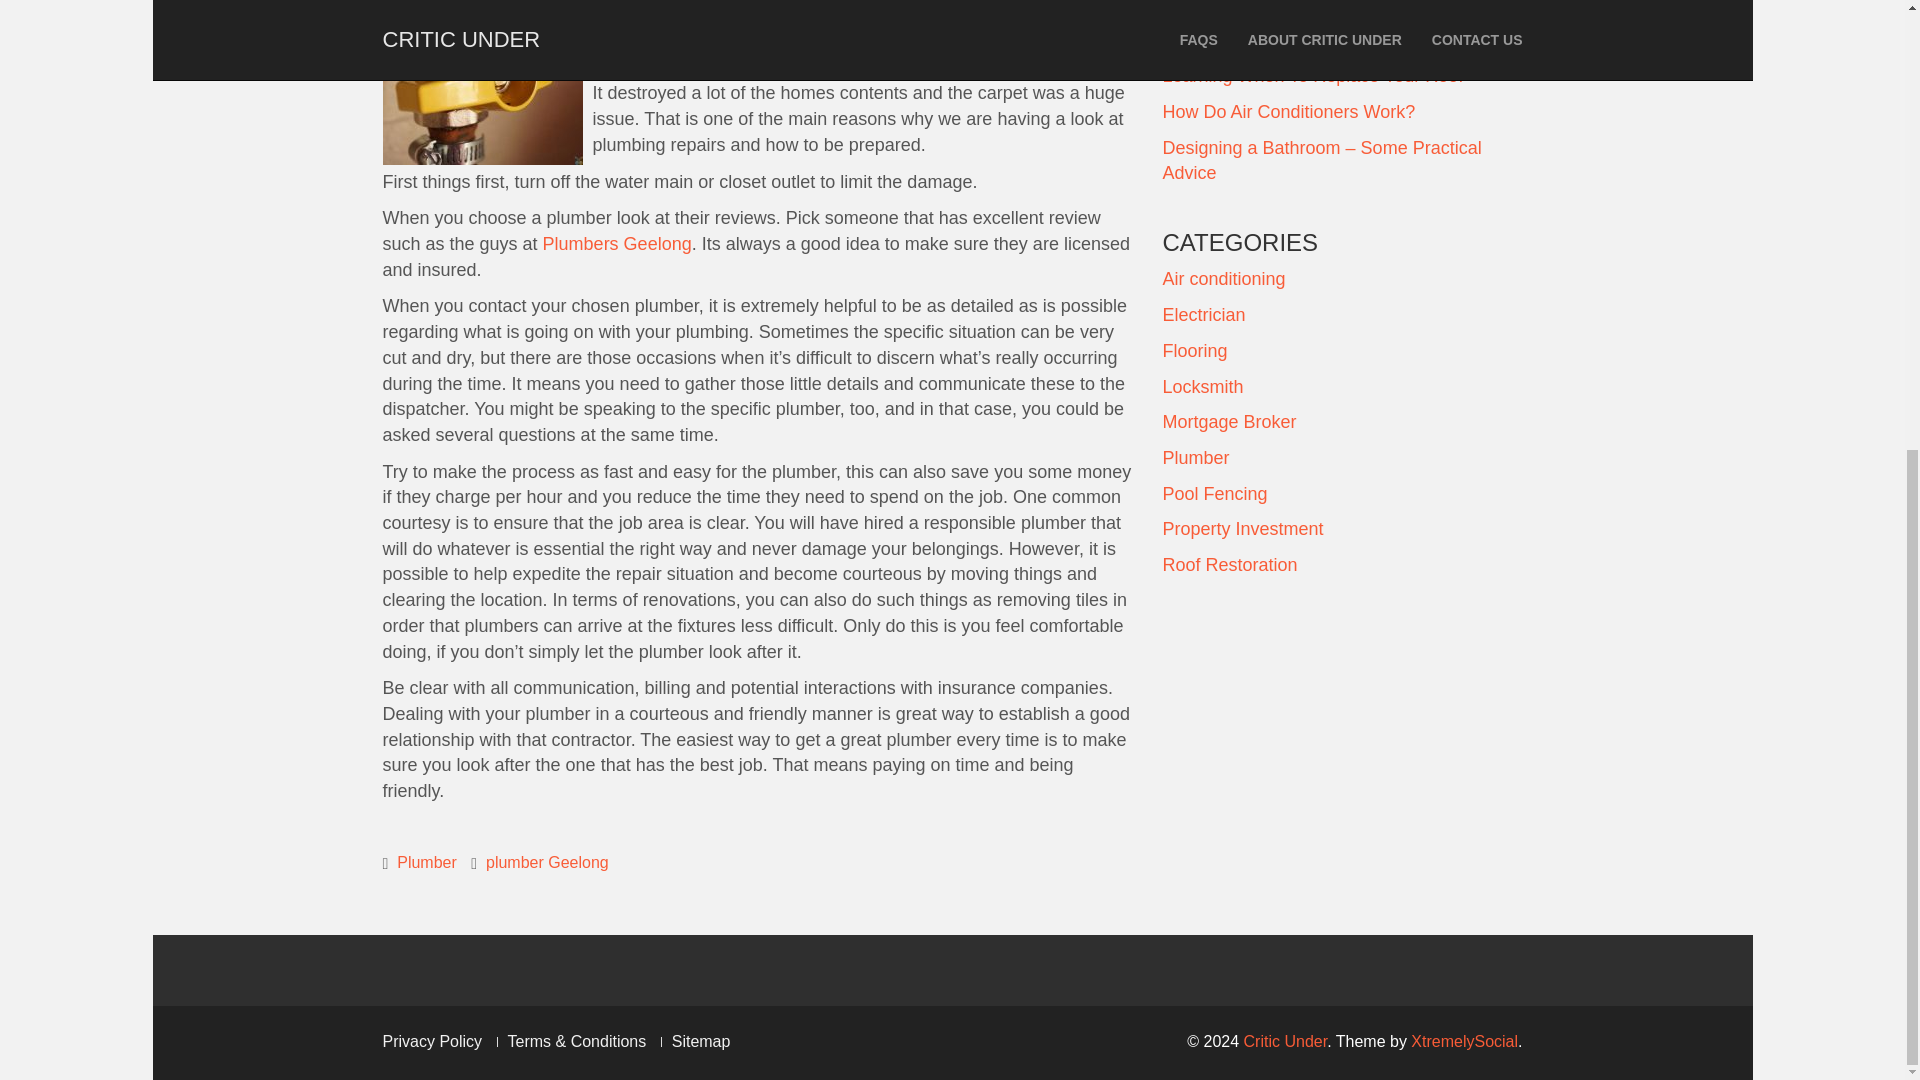  Describe the element at coordinates (1228, 422) in the screenshot. I see `Mortgage Broker` at that location.